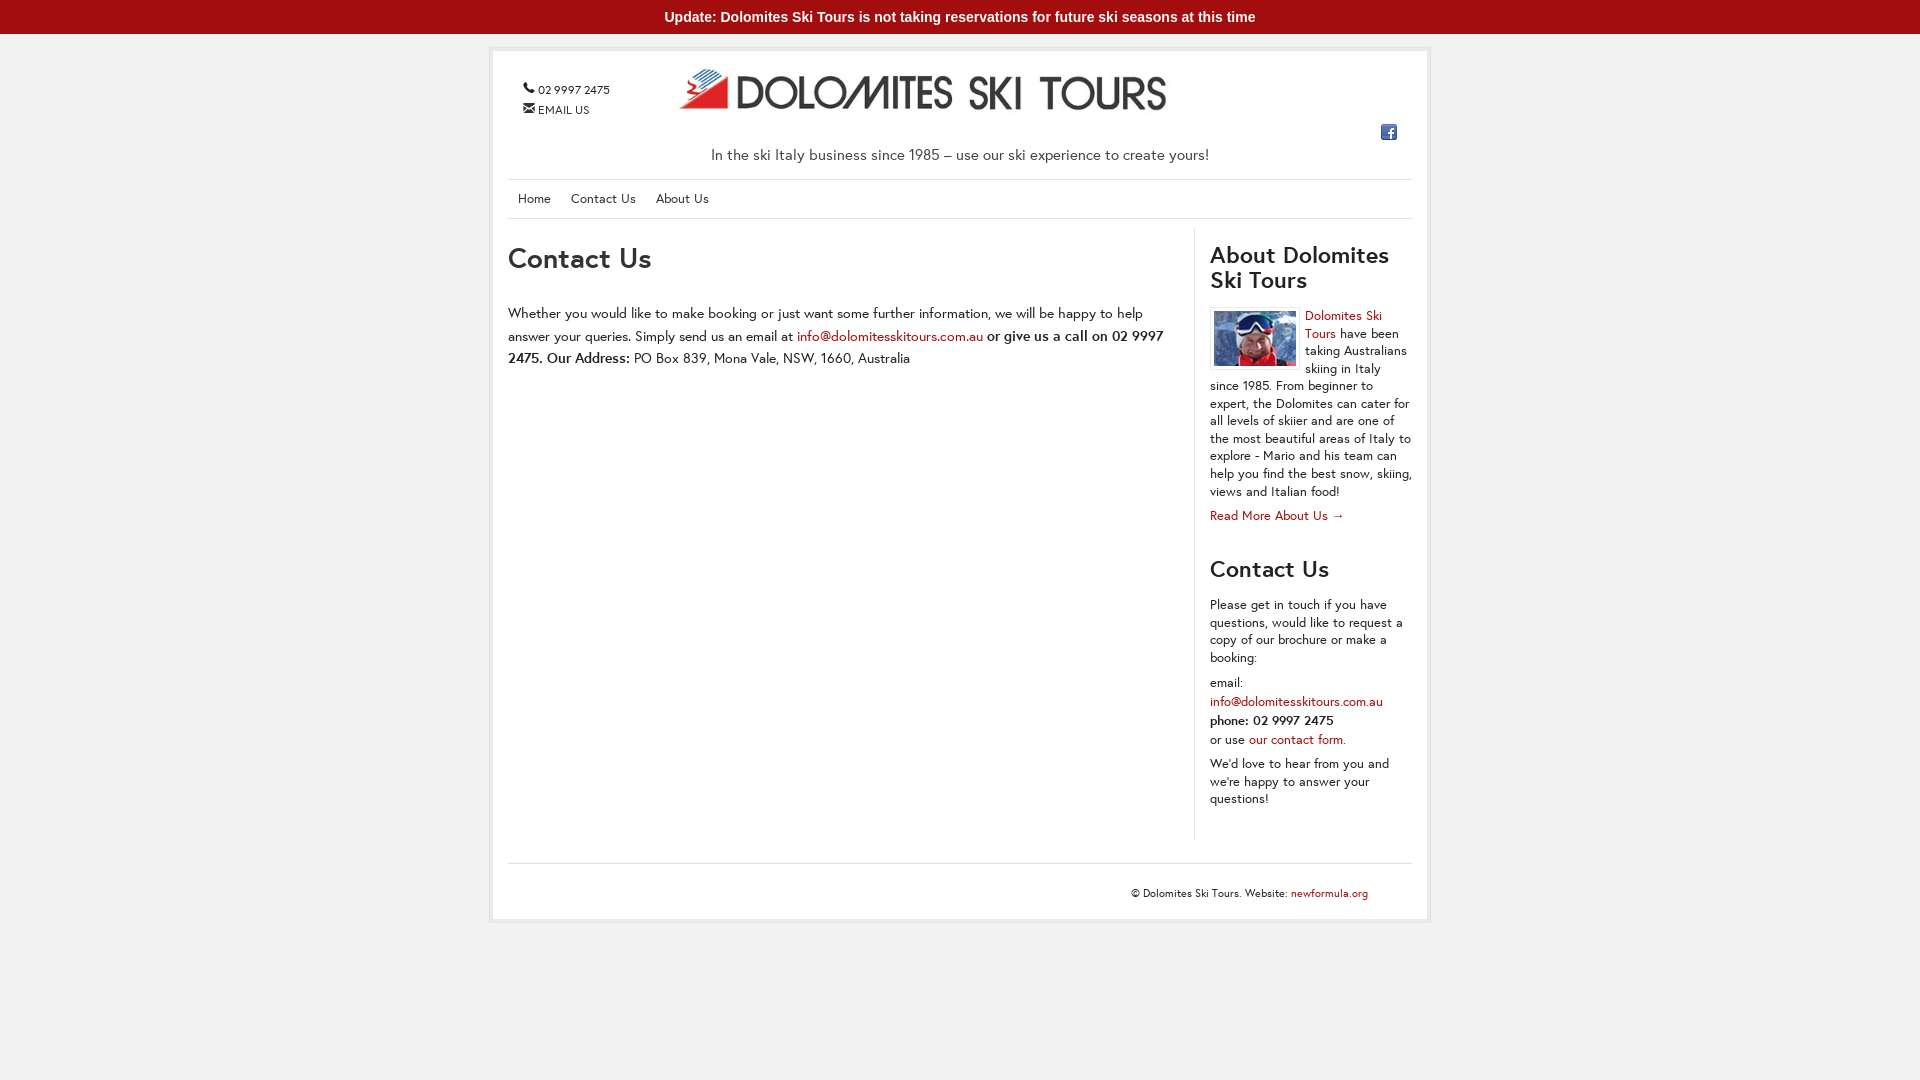 This screenshot has width=1920, height=1080. I want to click on newformula.org, so click(1330, 893).